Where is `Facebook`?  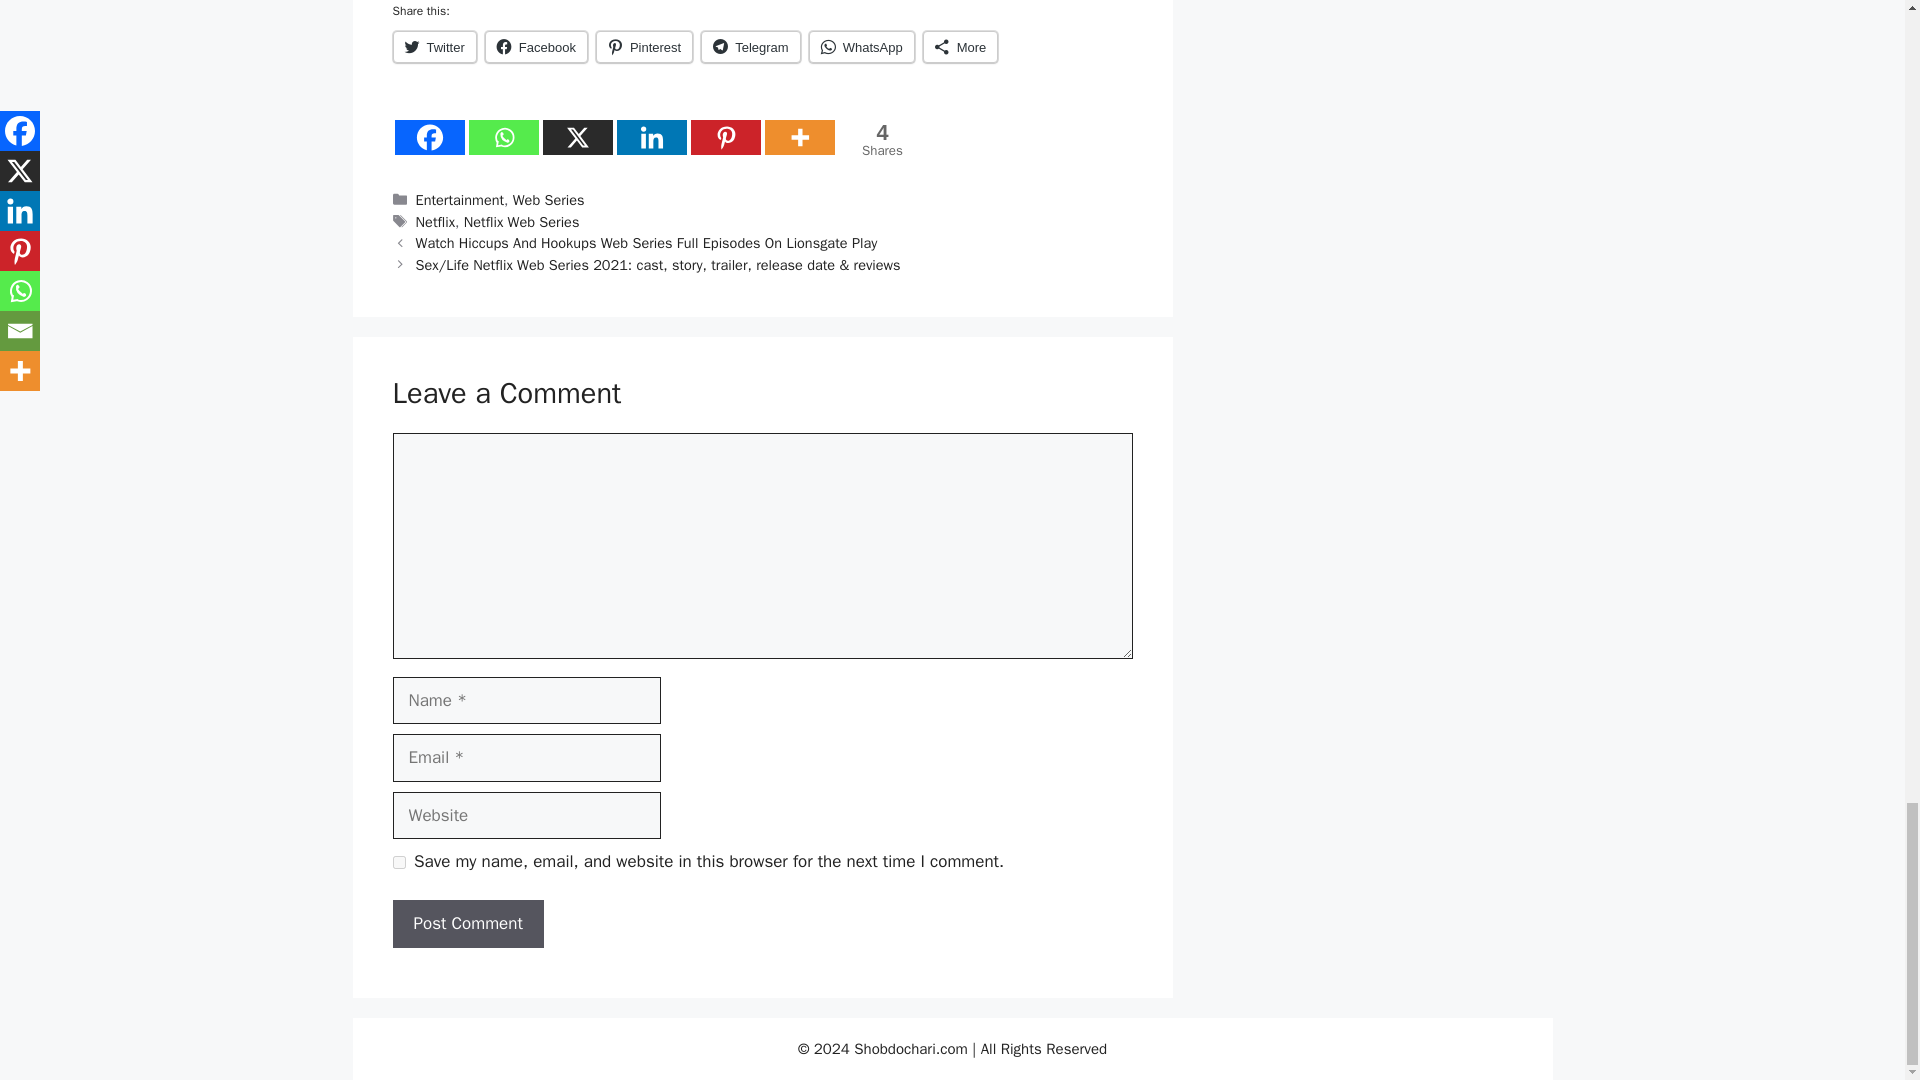 Facebook is located at coordinates (536, 46).